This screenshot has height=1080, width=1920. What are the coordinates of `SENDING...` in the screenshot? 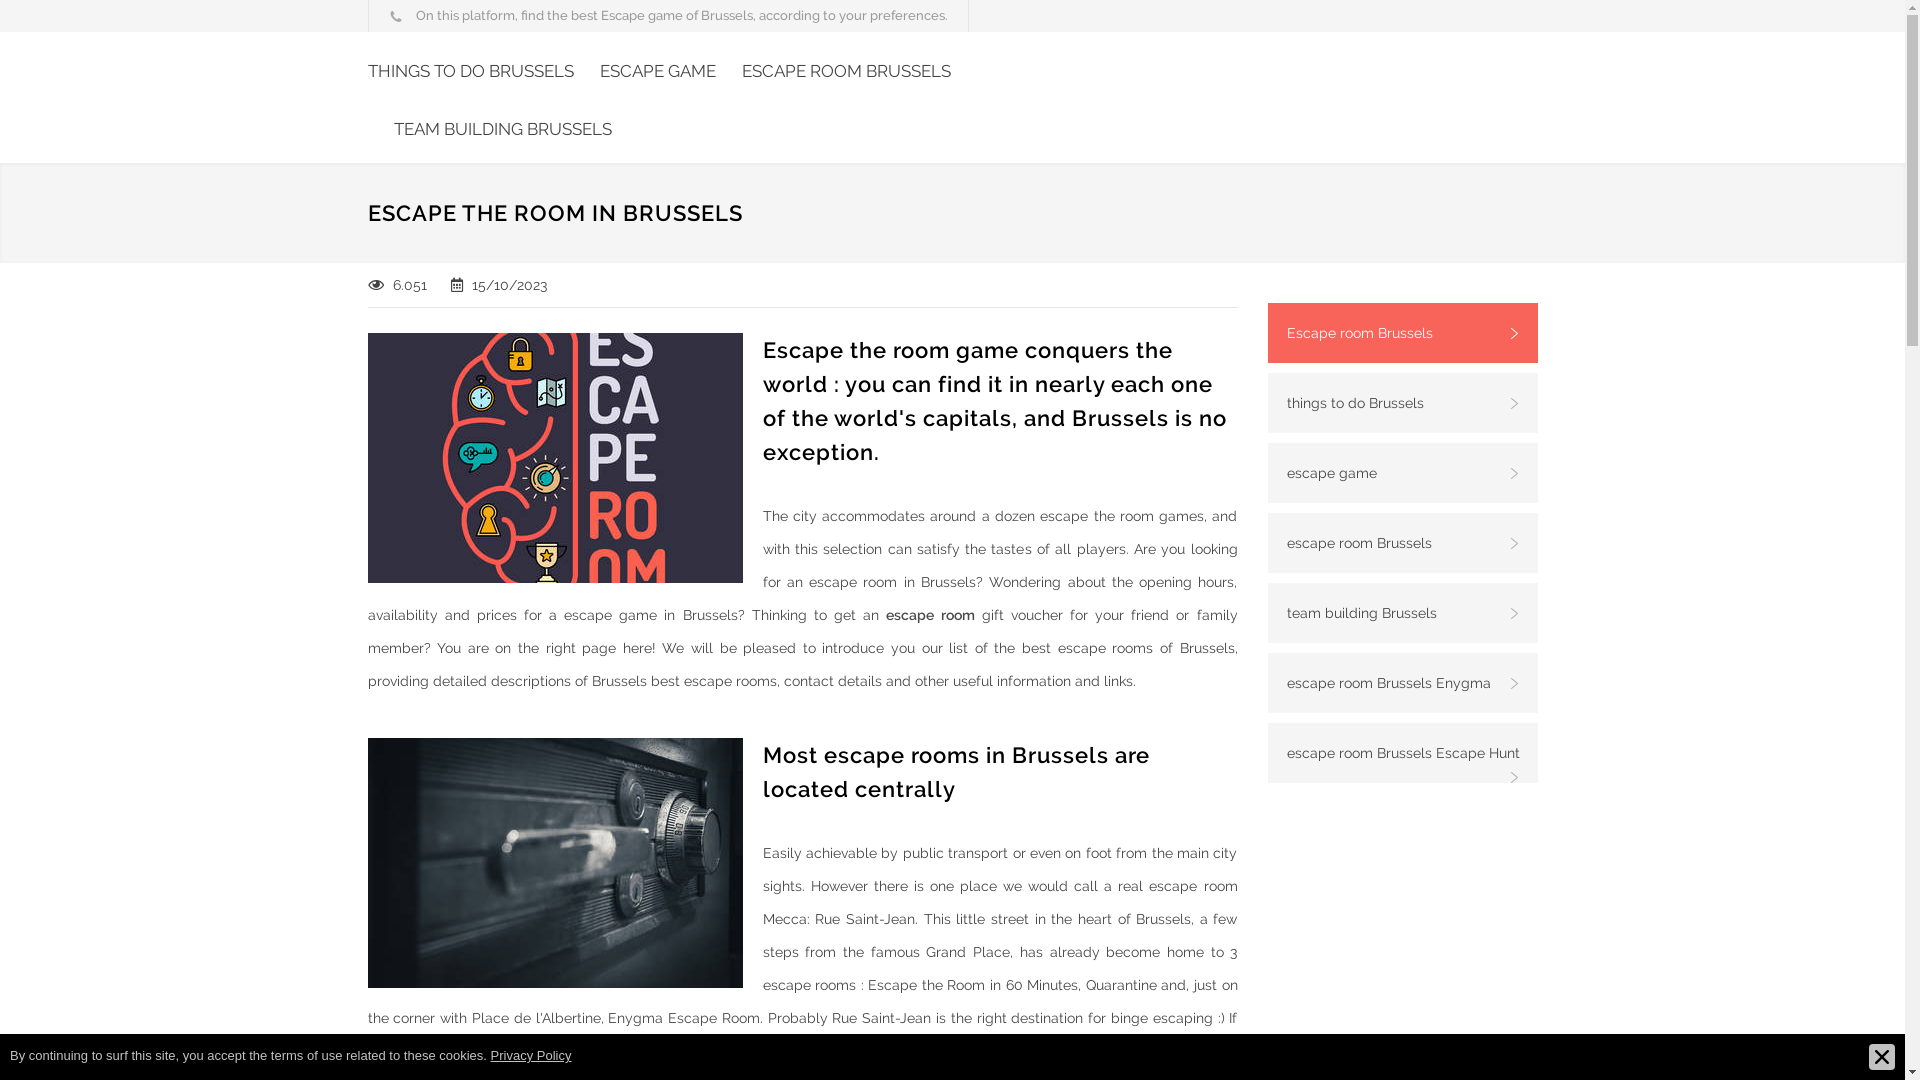 It's located at (61, 24).